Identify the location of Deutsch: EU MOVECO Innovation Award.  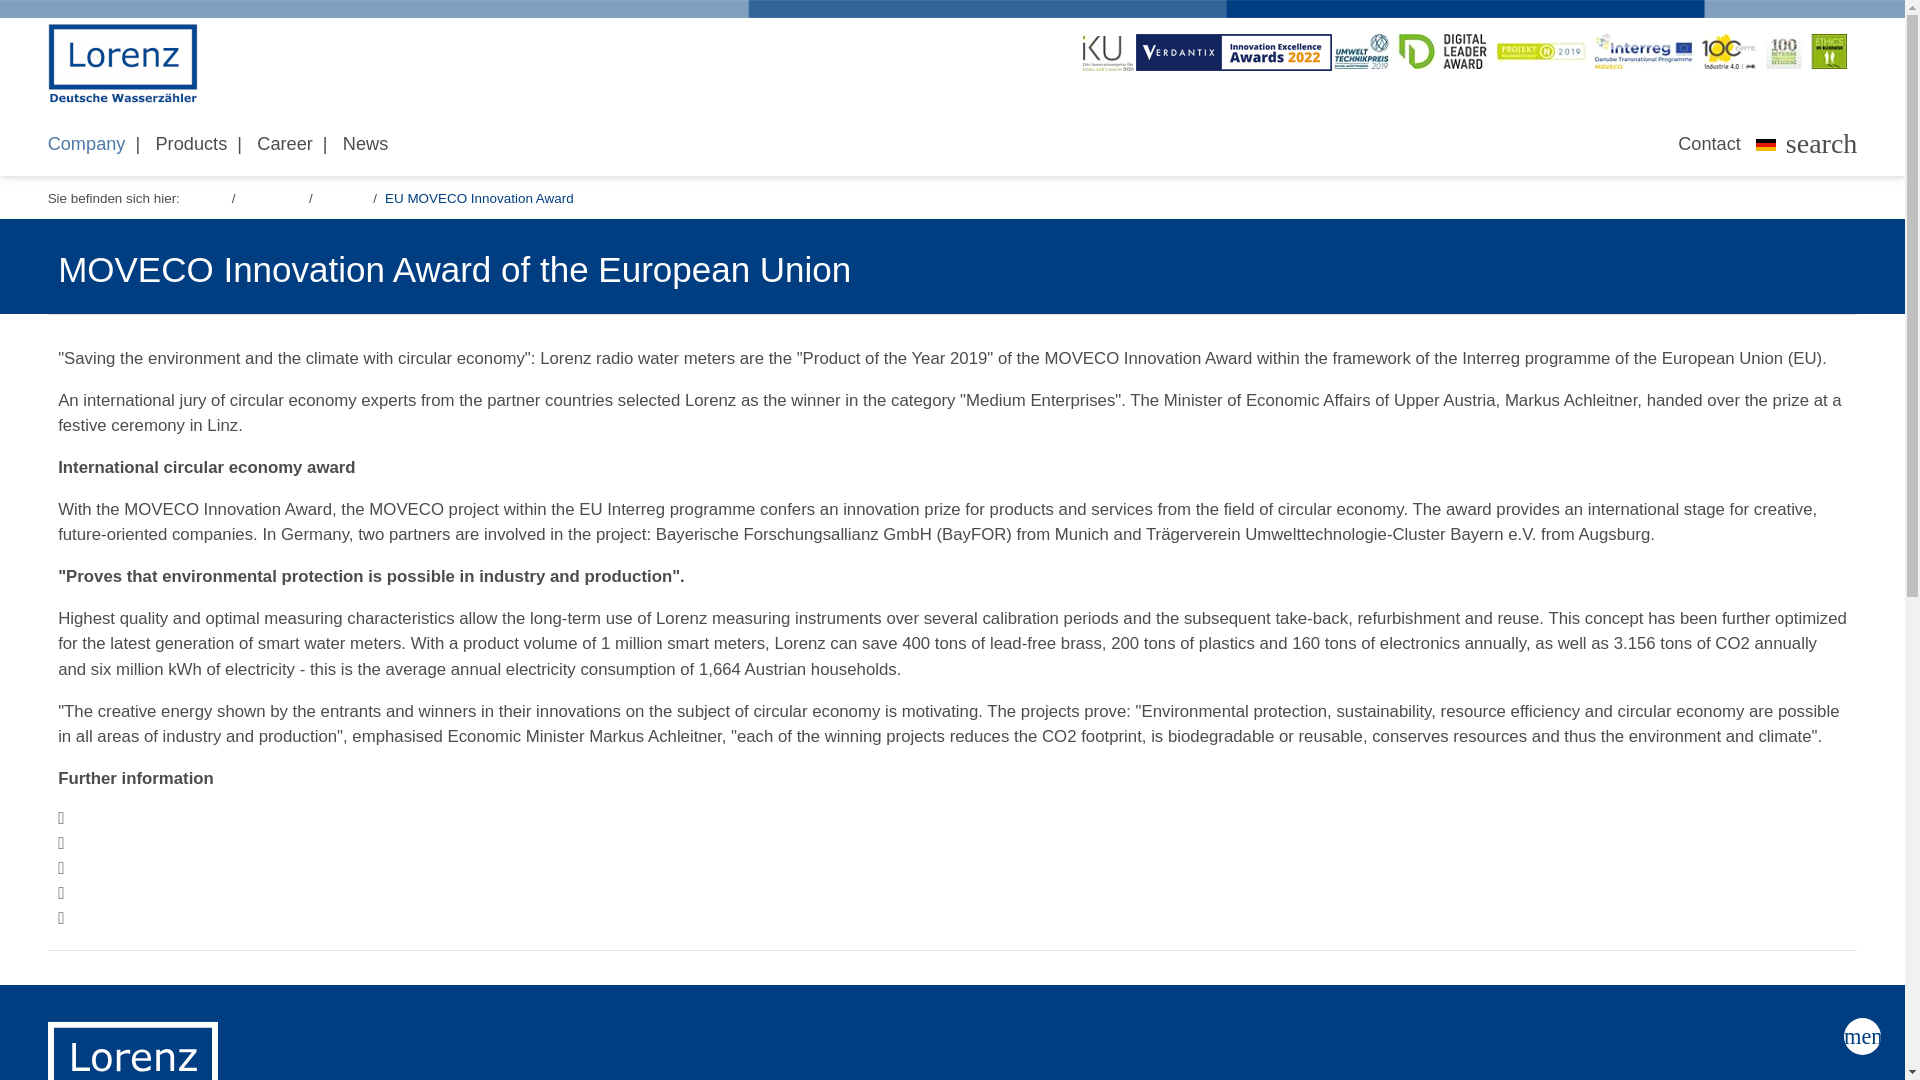
(1766, 148).